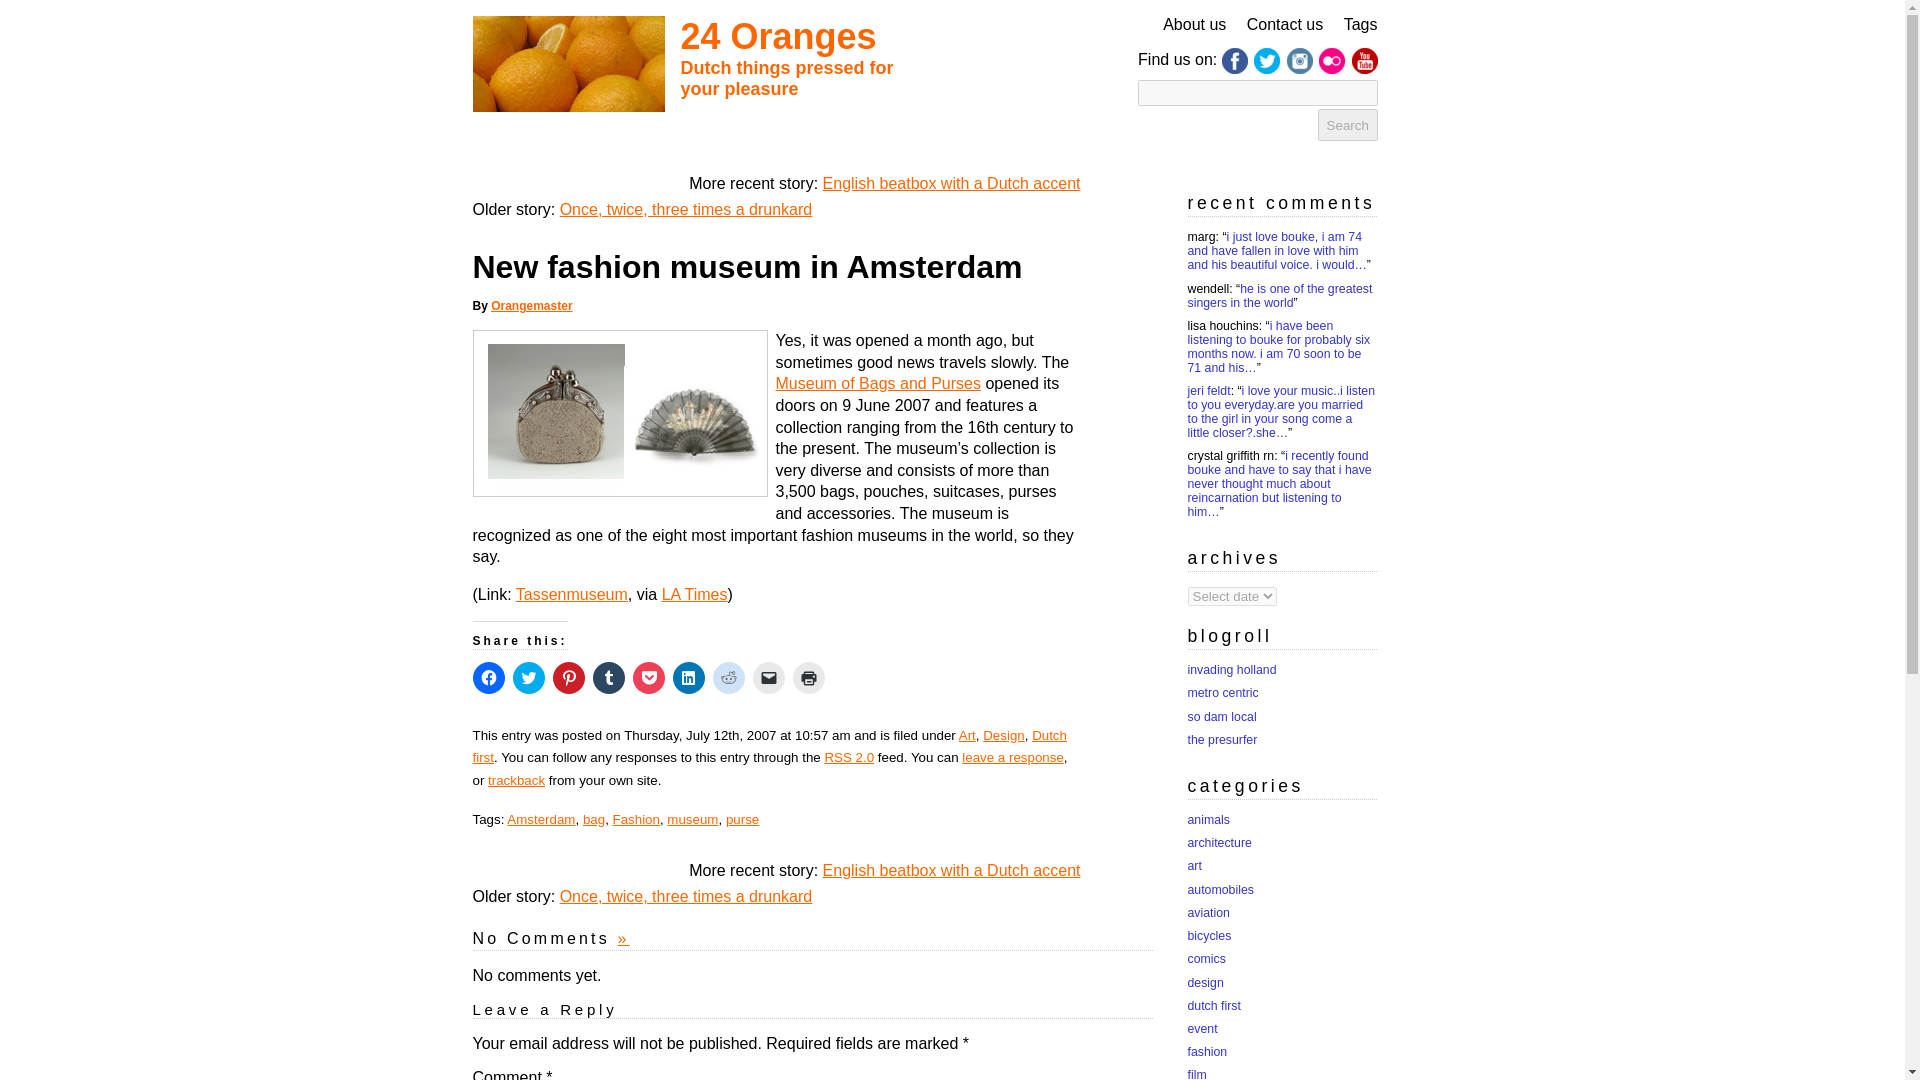  I want to click on Tassenmuseum, so click(572, 594).